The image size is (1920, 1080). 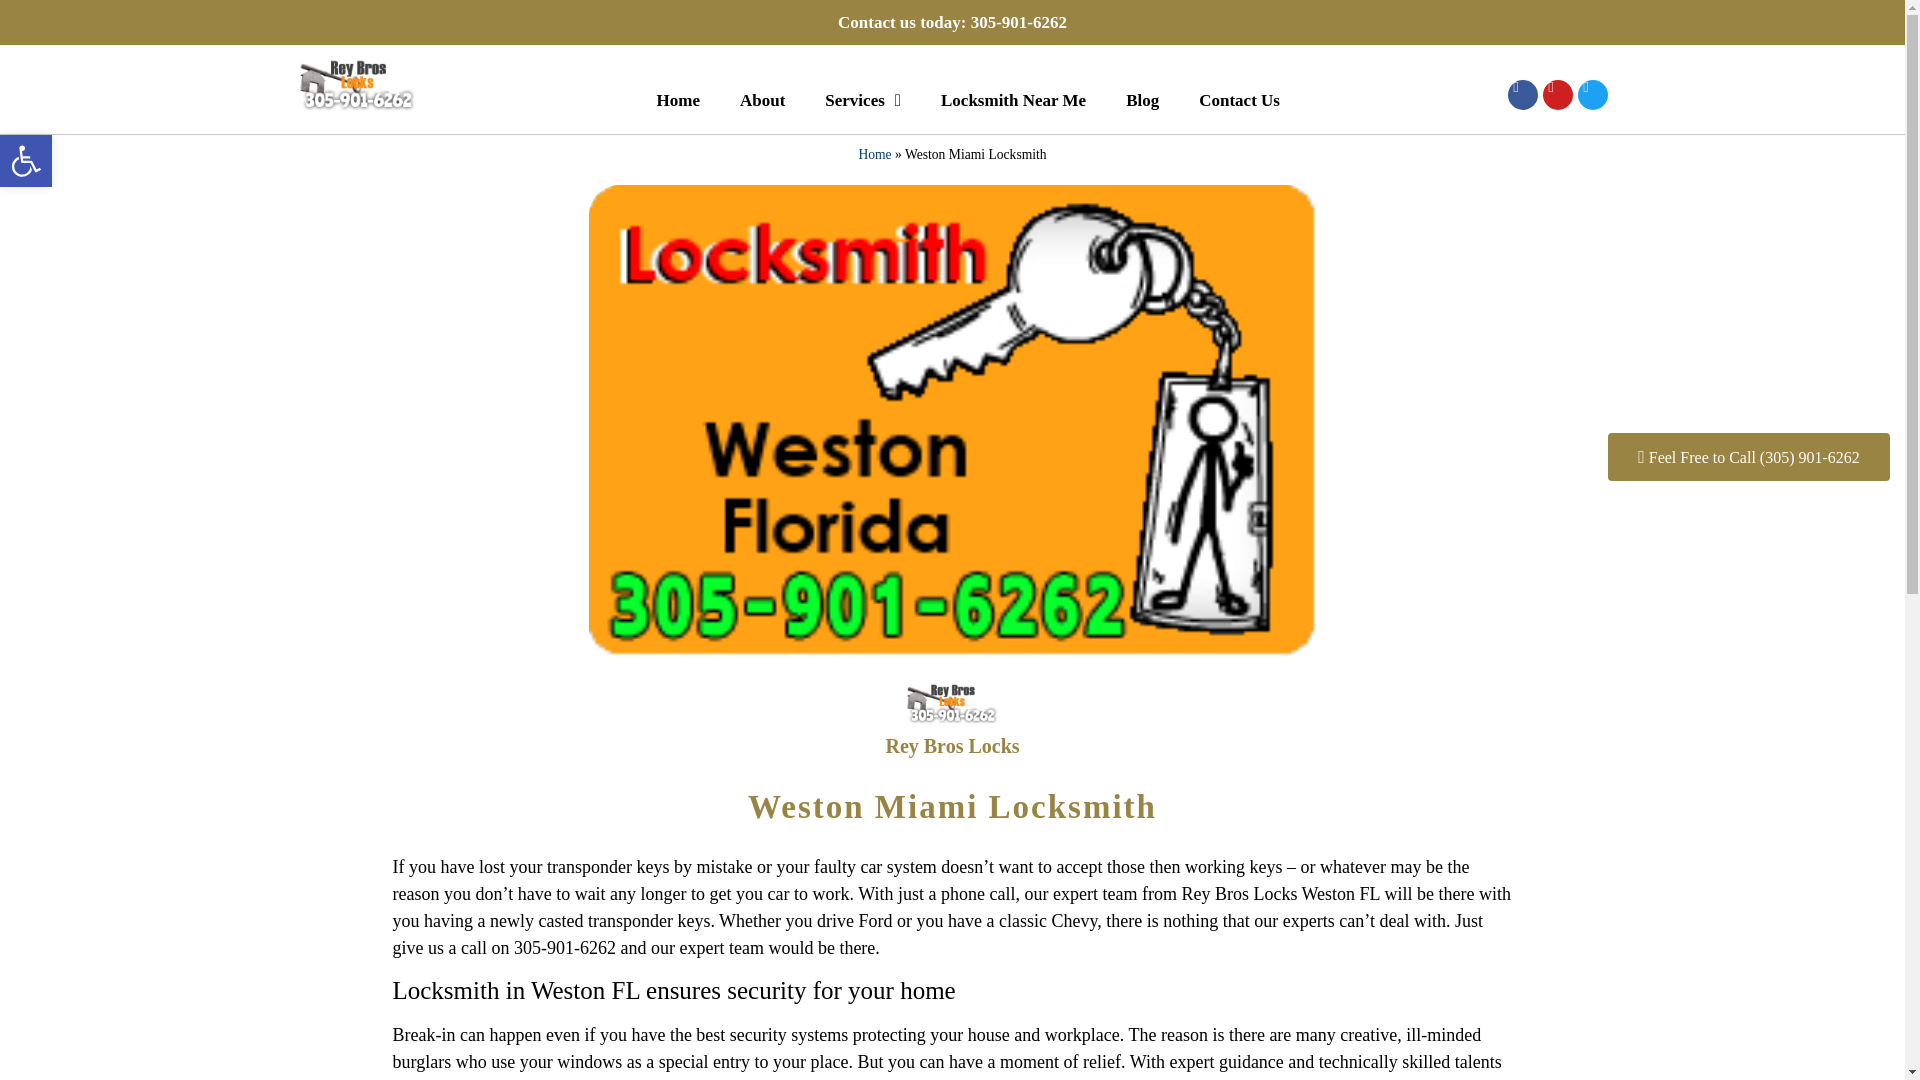 What do you see at coordinates (1013, 100) in the screenshot?
I see `Locksmith Near Me` at bounding box center [1013, 100].